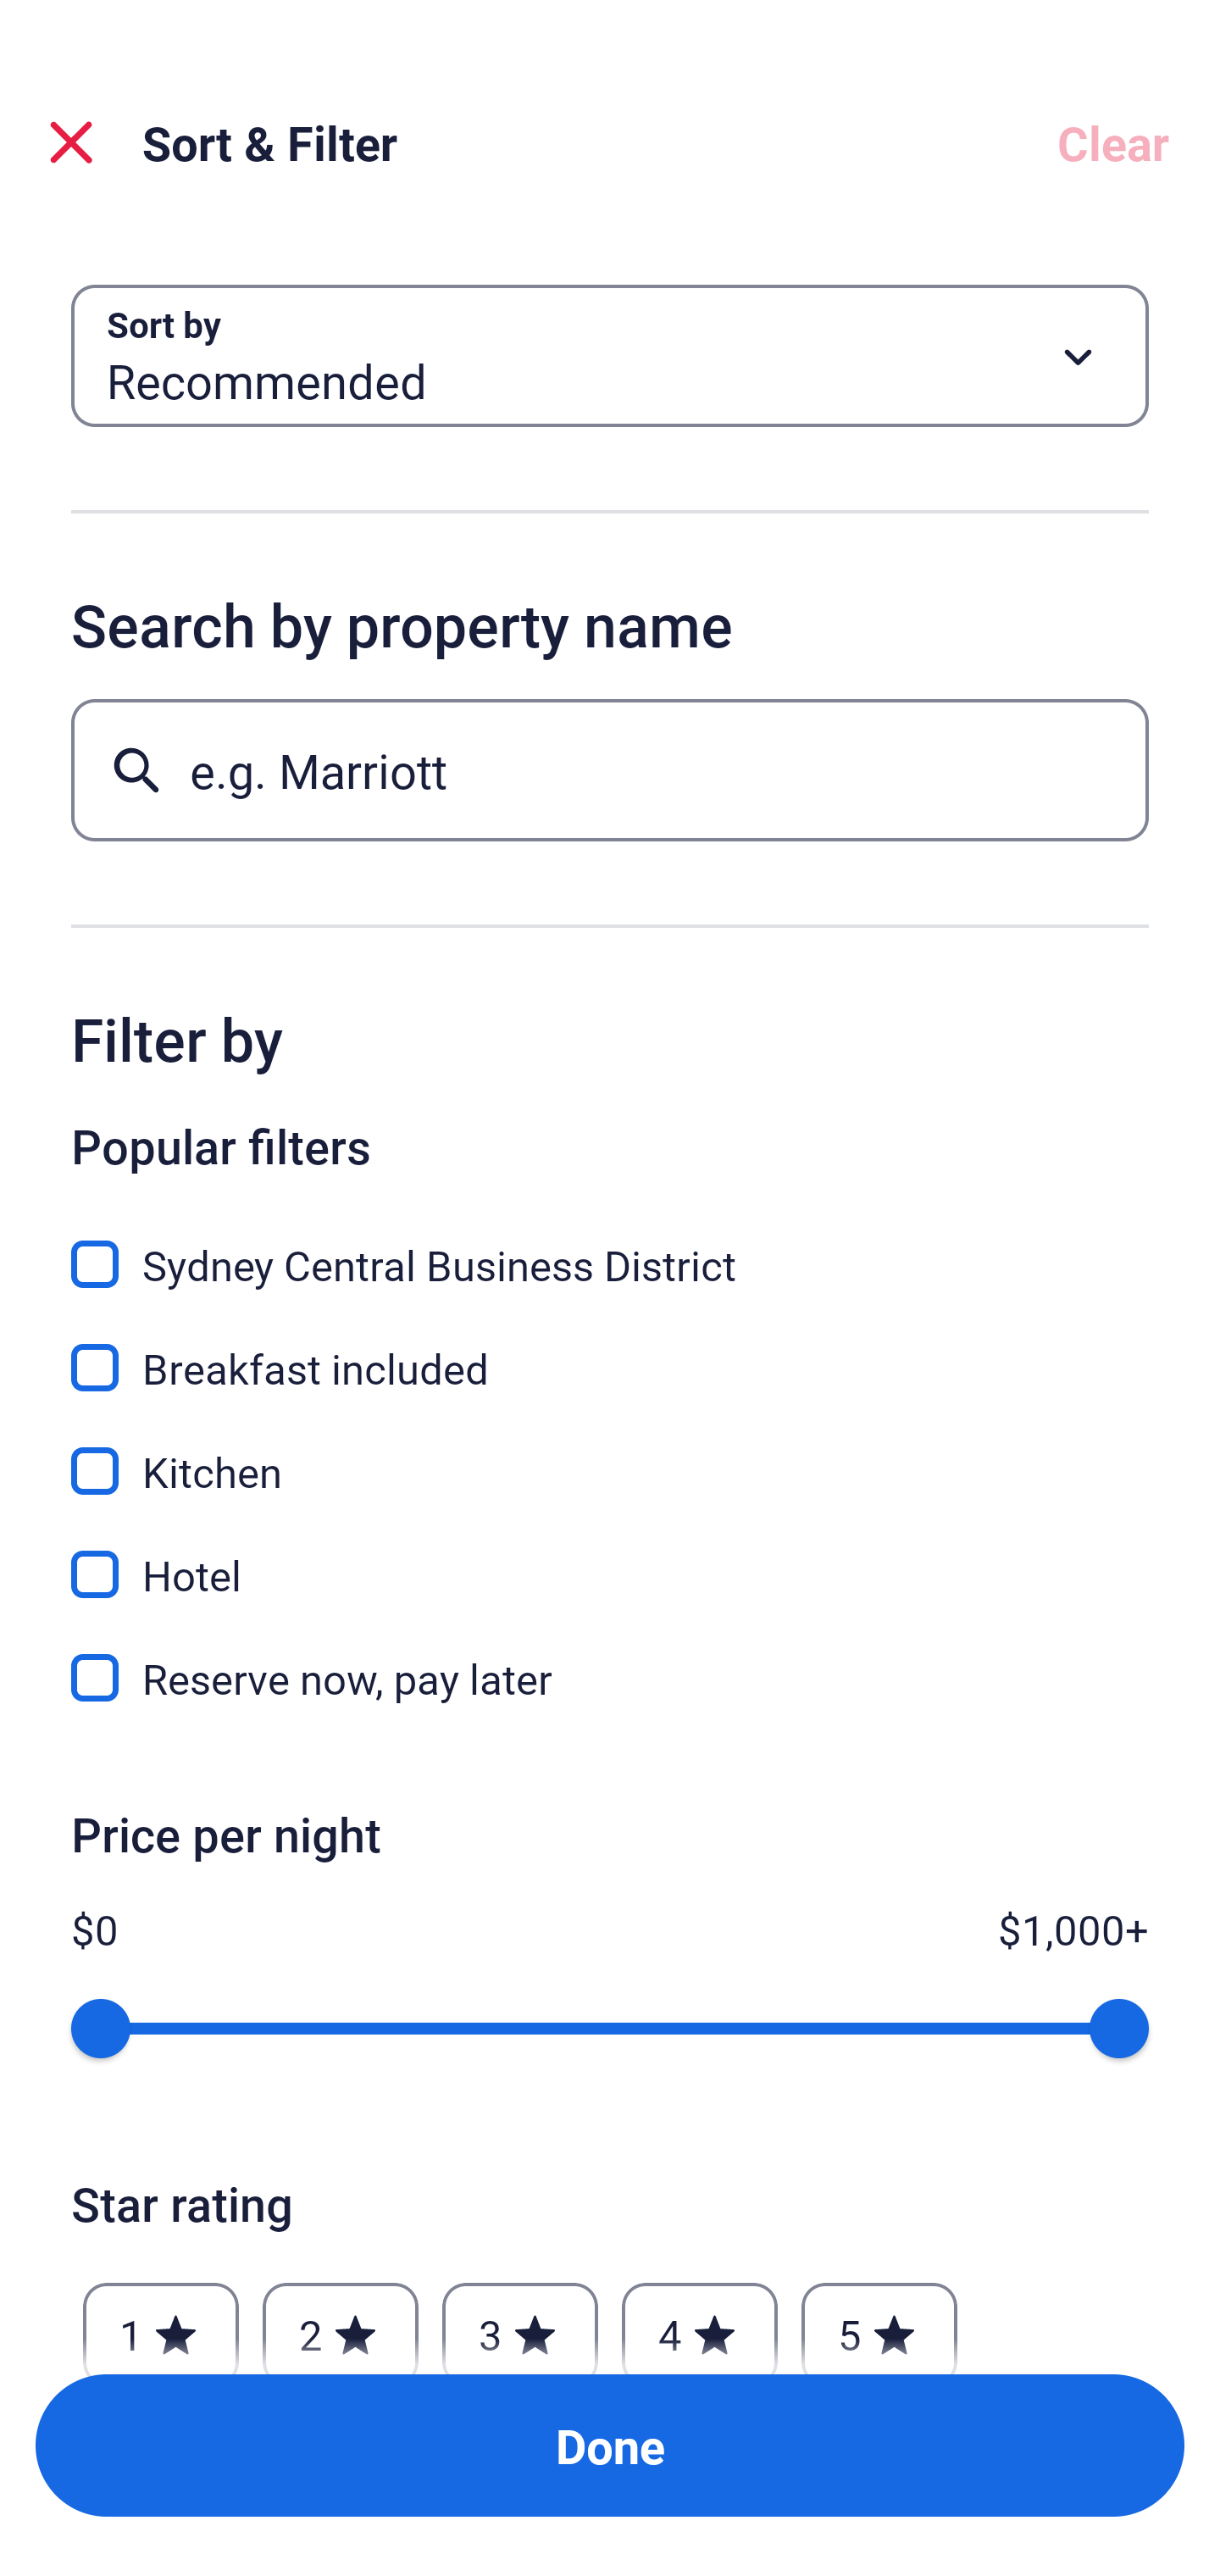 Image resolution: width=1220 pixels, height=2576 pixels. I want to click on Sort by Button Recommended, so click(610, 356).